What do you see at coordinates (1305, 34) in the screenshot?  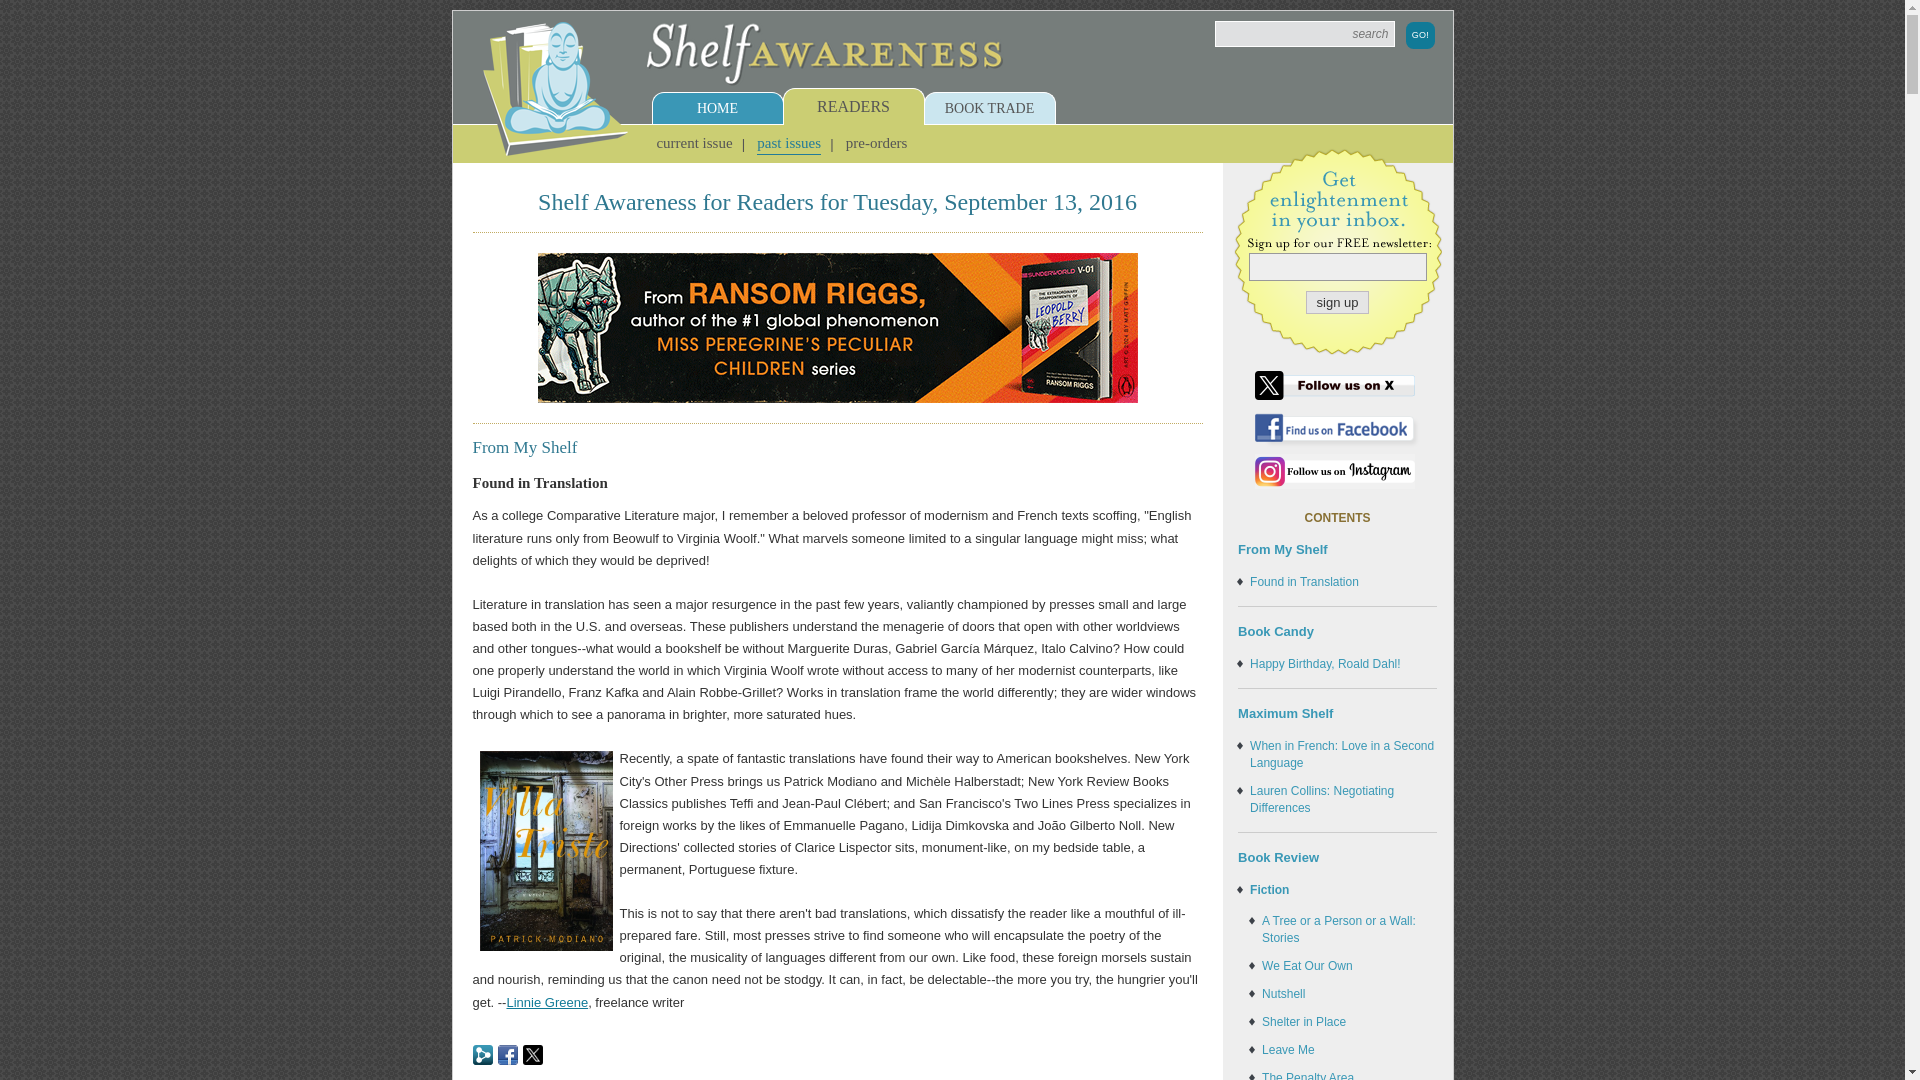 I see `Search News and Articles` at bounding box center [1305, 34].